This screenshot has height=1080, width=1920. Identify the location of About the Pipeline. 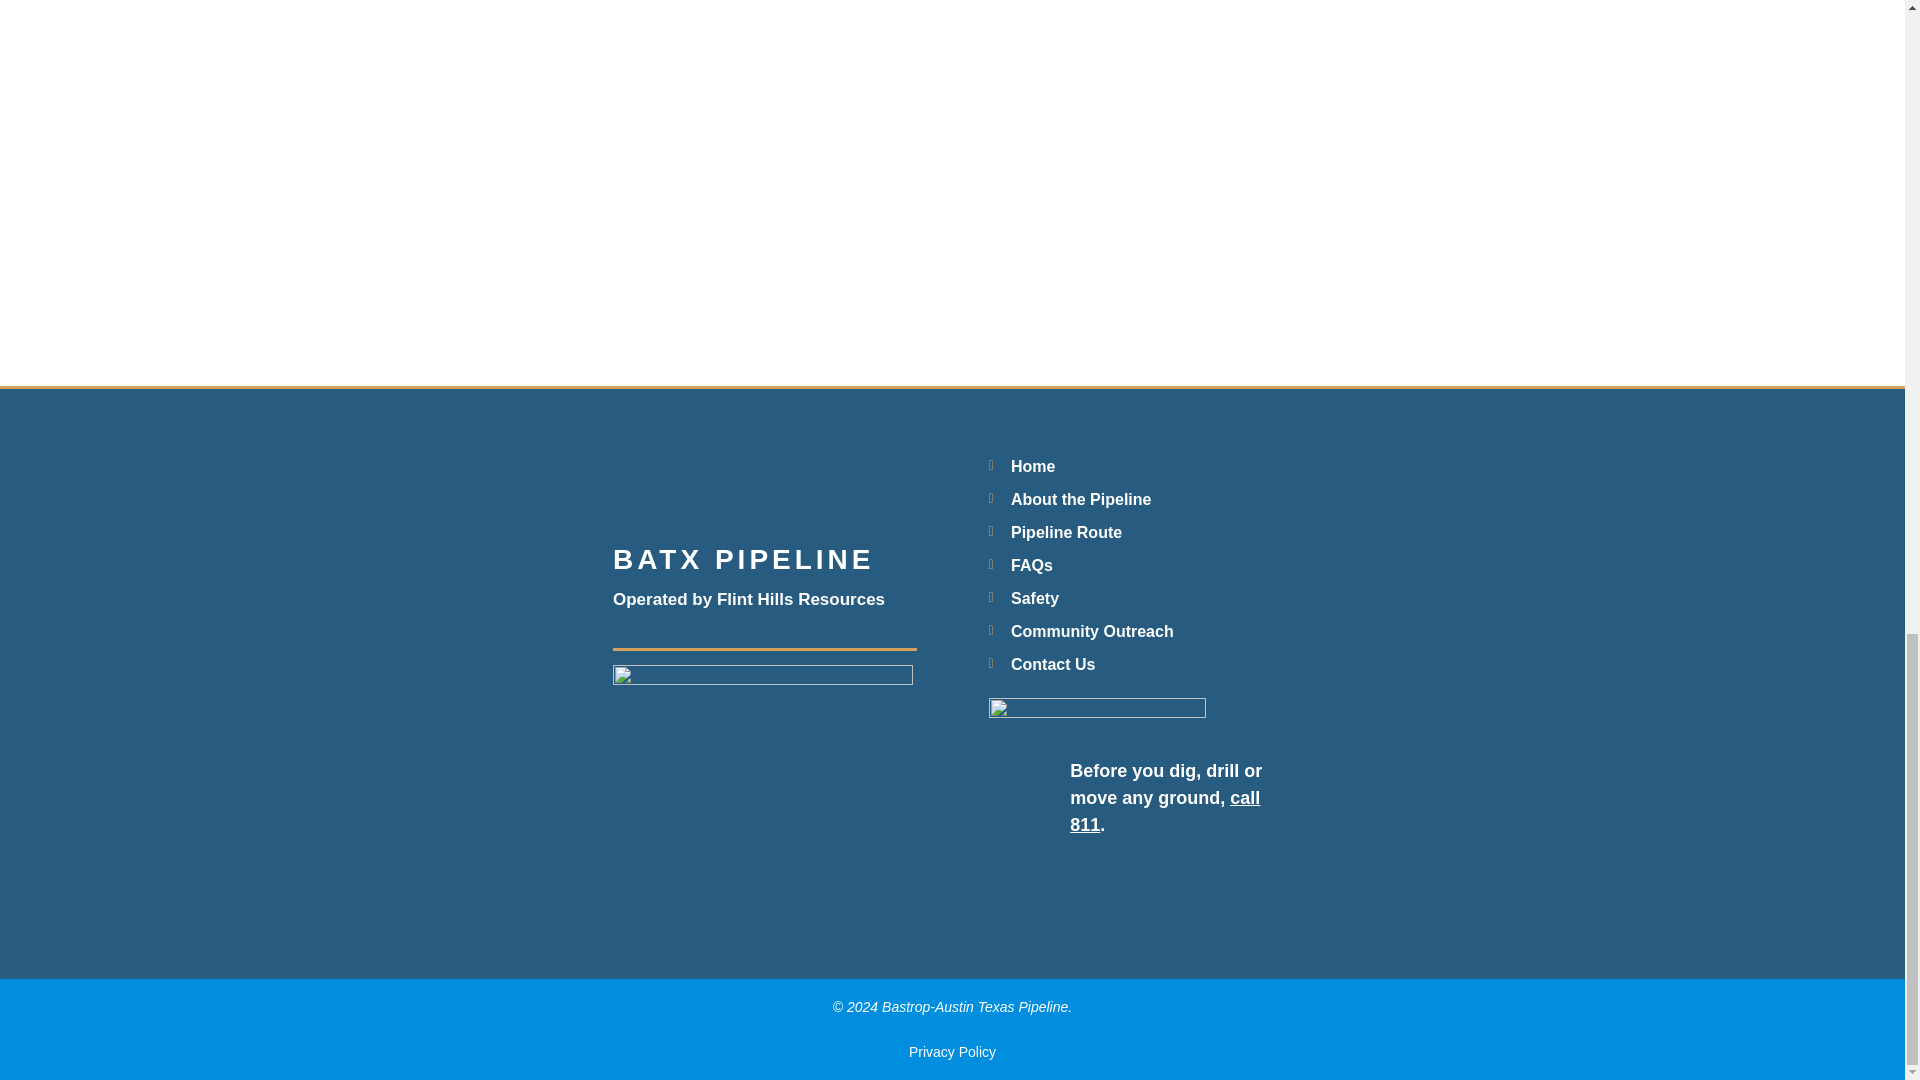
(1140, 500).